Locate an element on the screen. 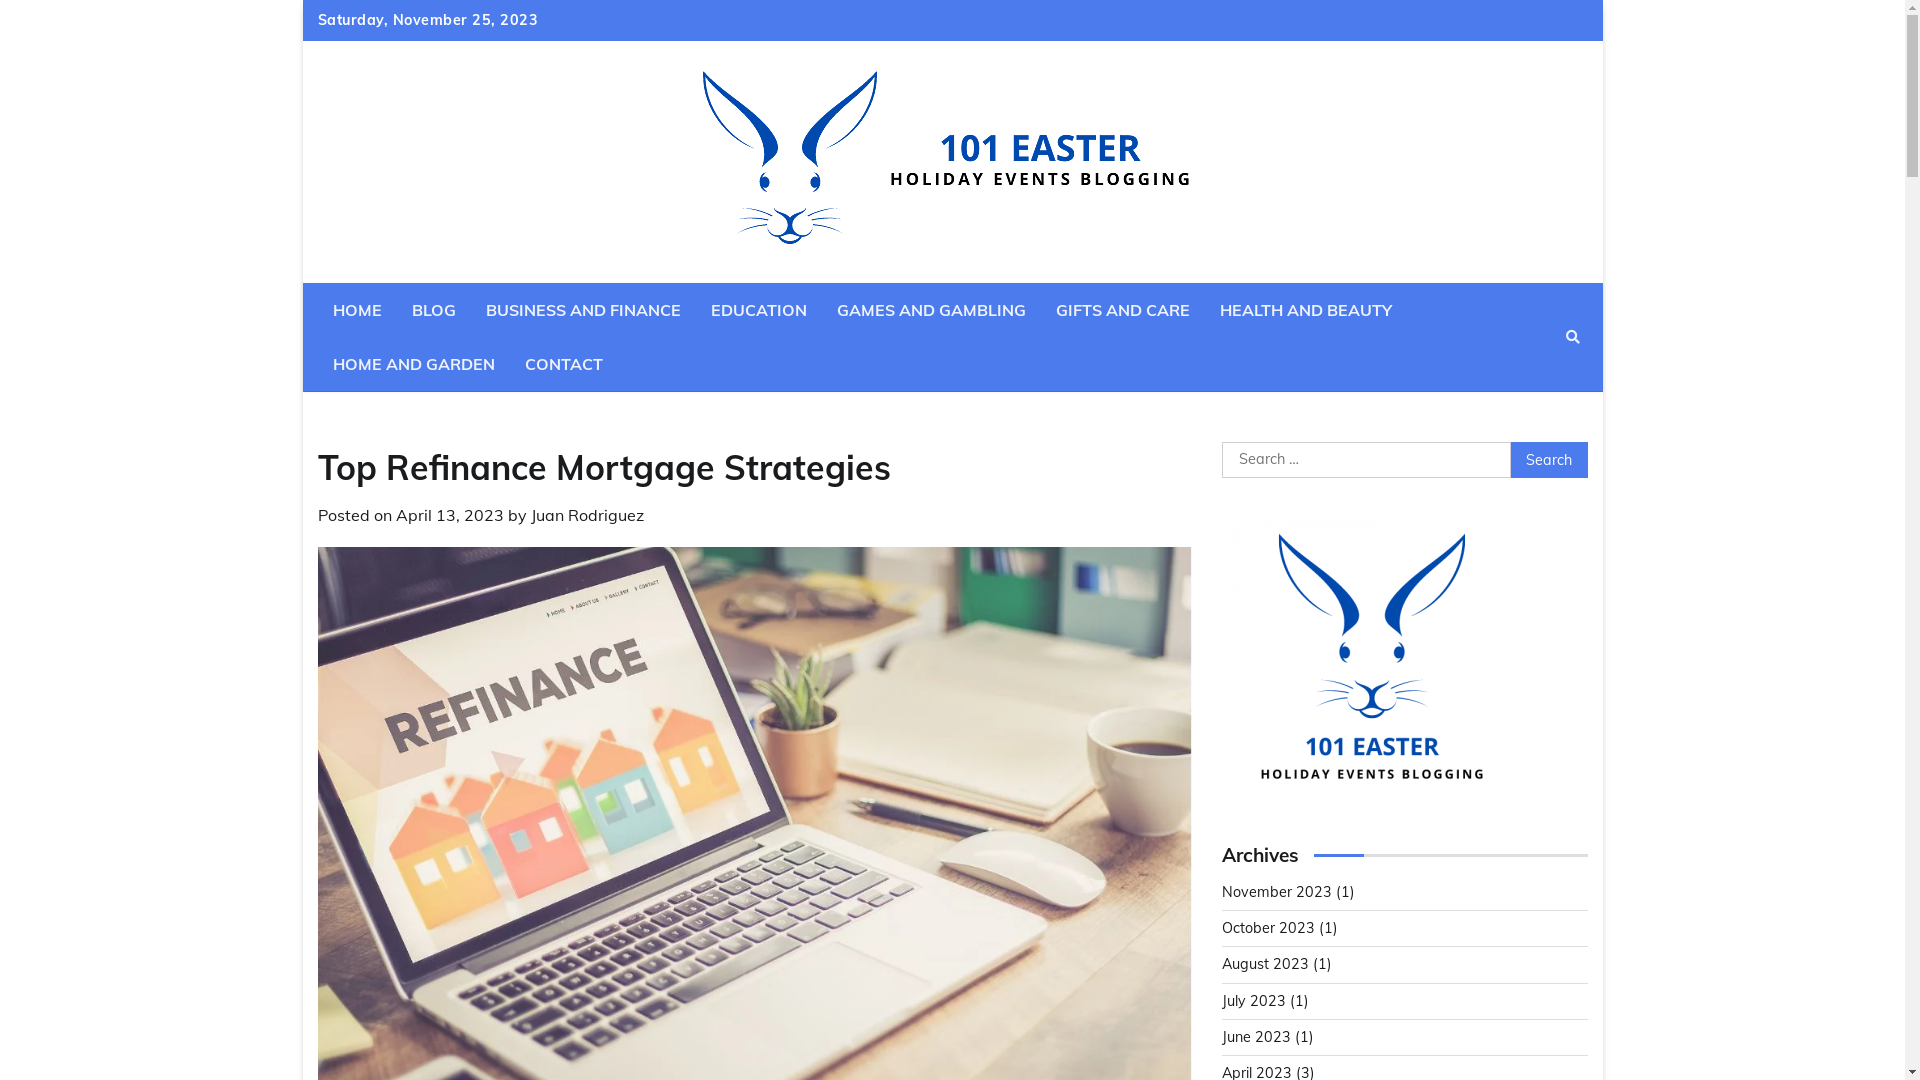 Image resolution: width=1920 pixels, height=1080 pixels. GIFTS AND CARE is located at coordinates (1122, 310).